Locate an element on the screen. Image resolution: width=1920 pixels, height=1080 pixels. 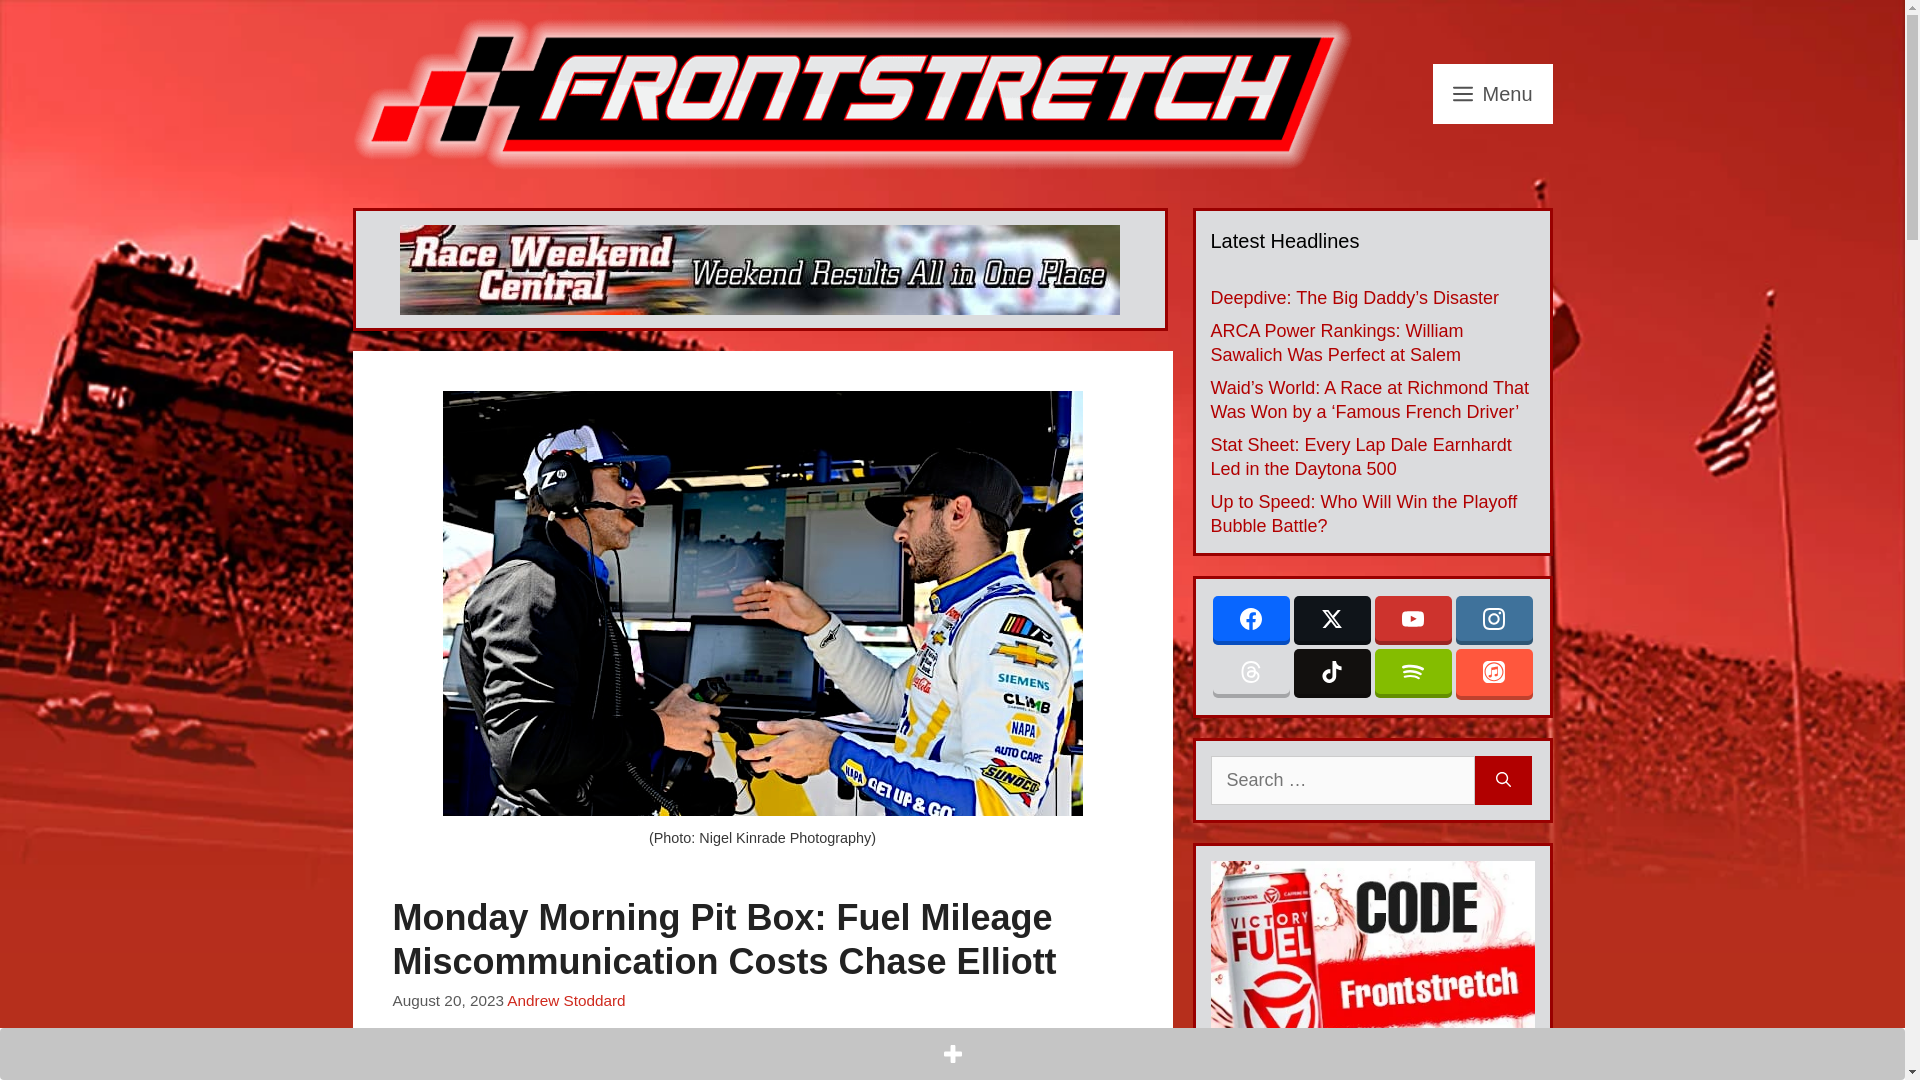
Share on Email is located at coordinates (541, 1067).